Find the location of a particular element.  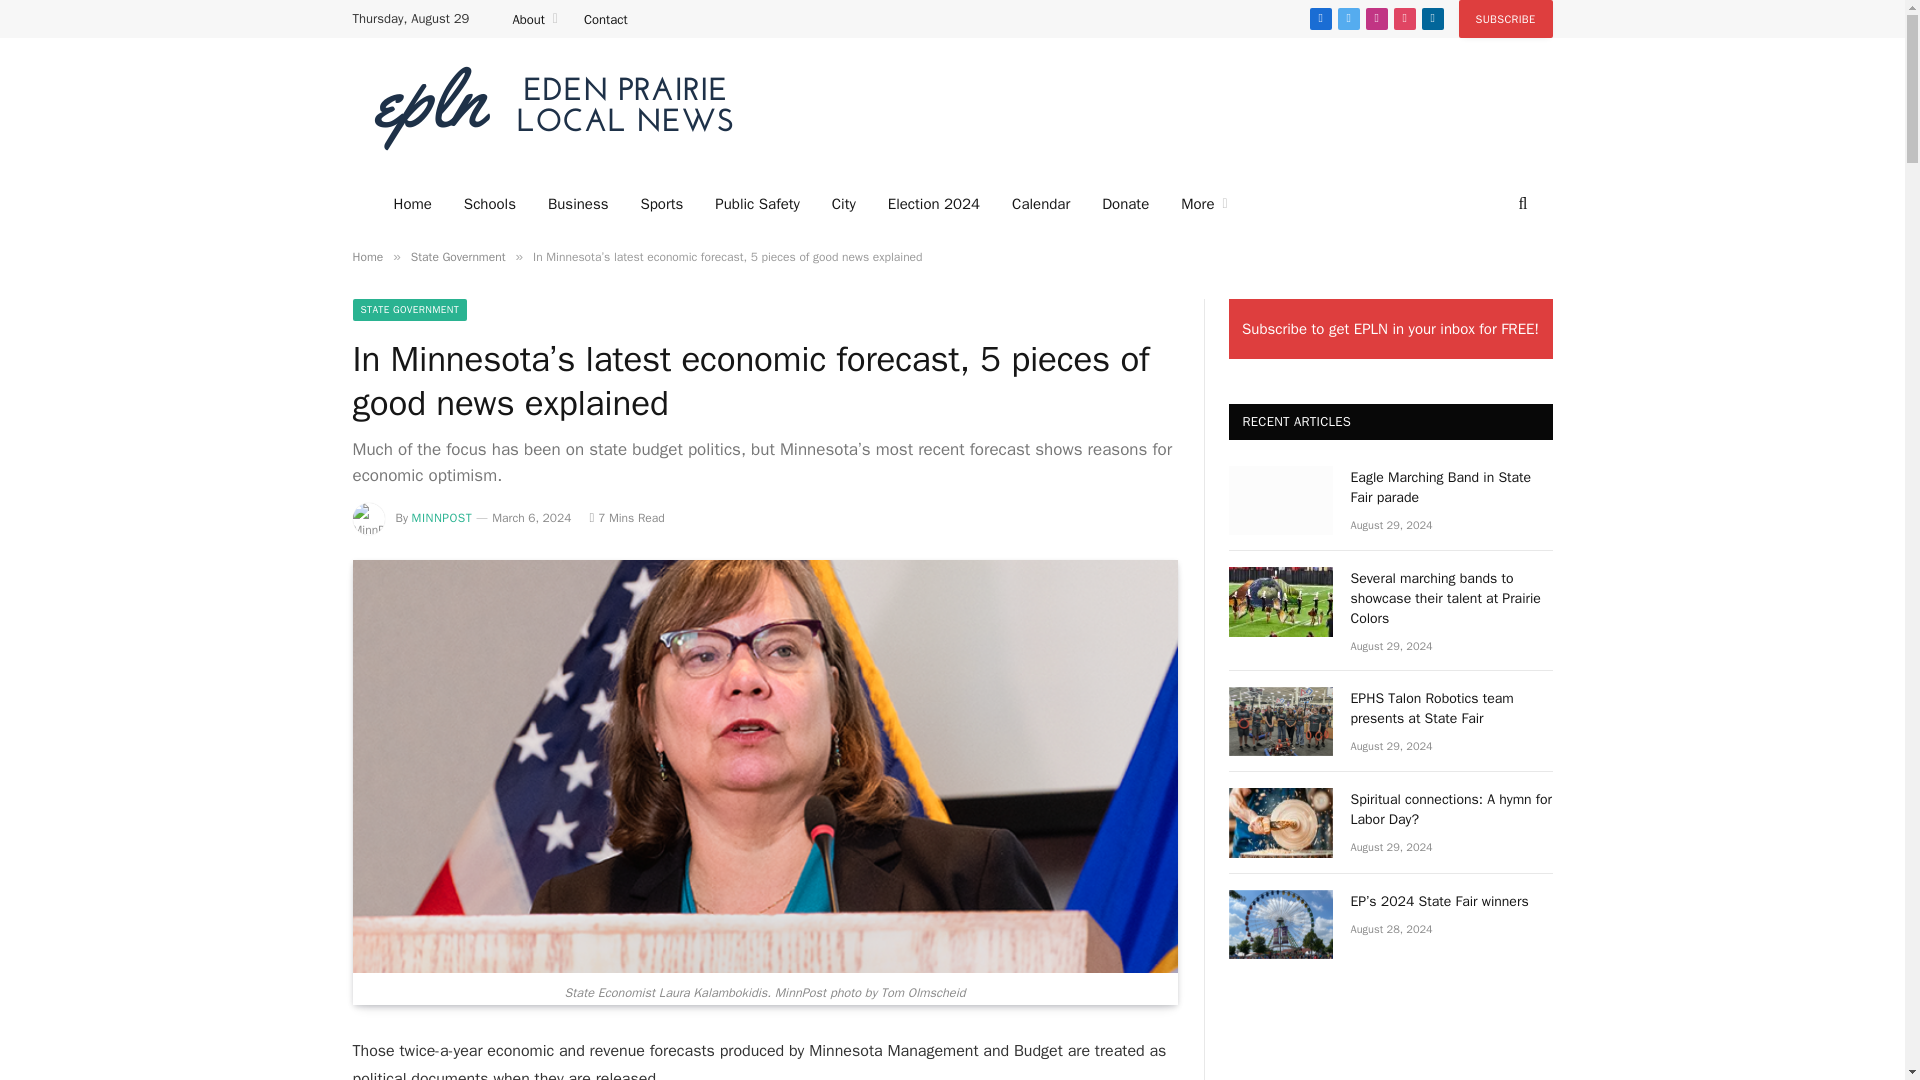

More is located at coordinates (1204, 204).